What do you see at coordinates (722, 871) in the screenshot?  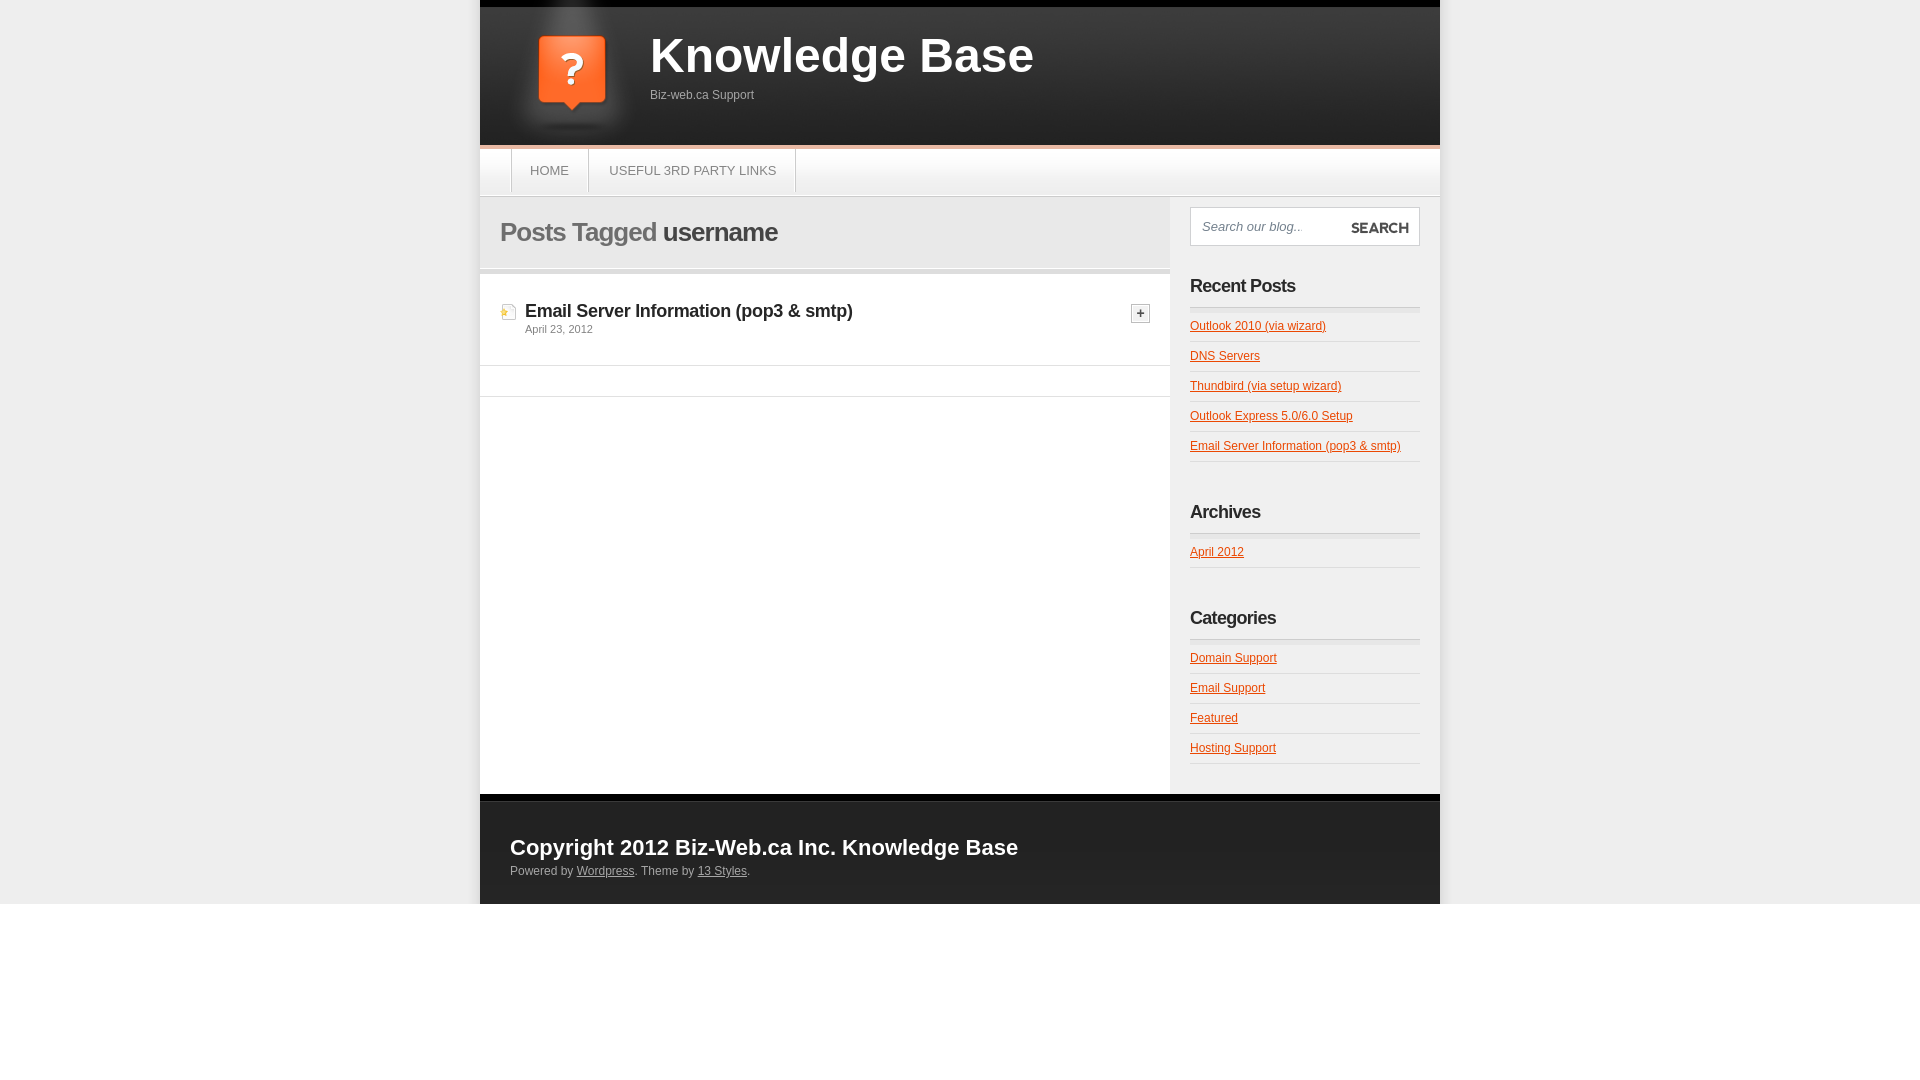 I see `13 Styles` at bounding box center [722, 871].